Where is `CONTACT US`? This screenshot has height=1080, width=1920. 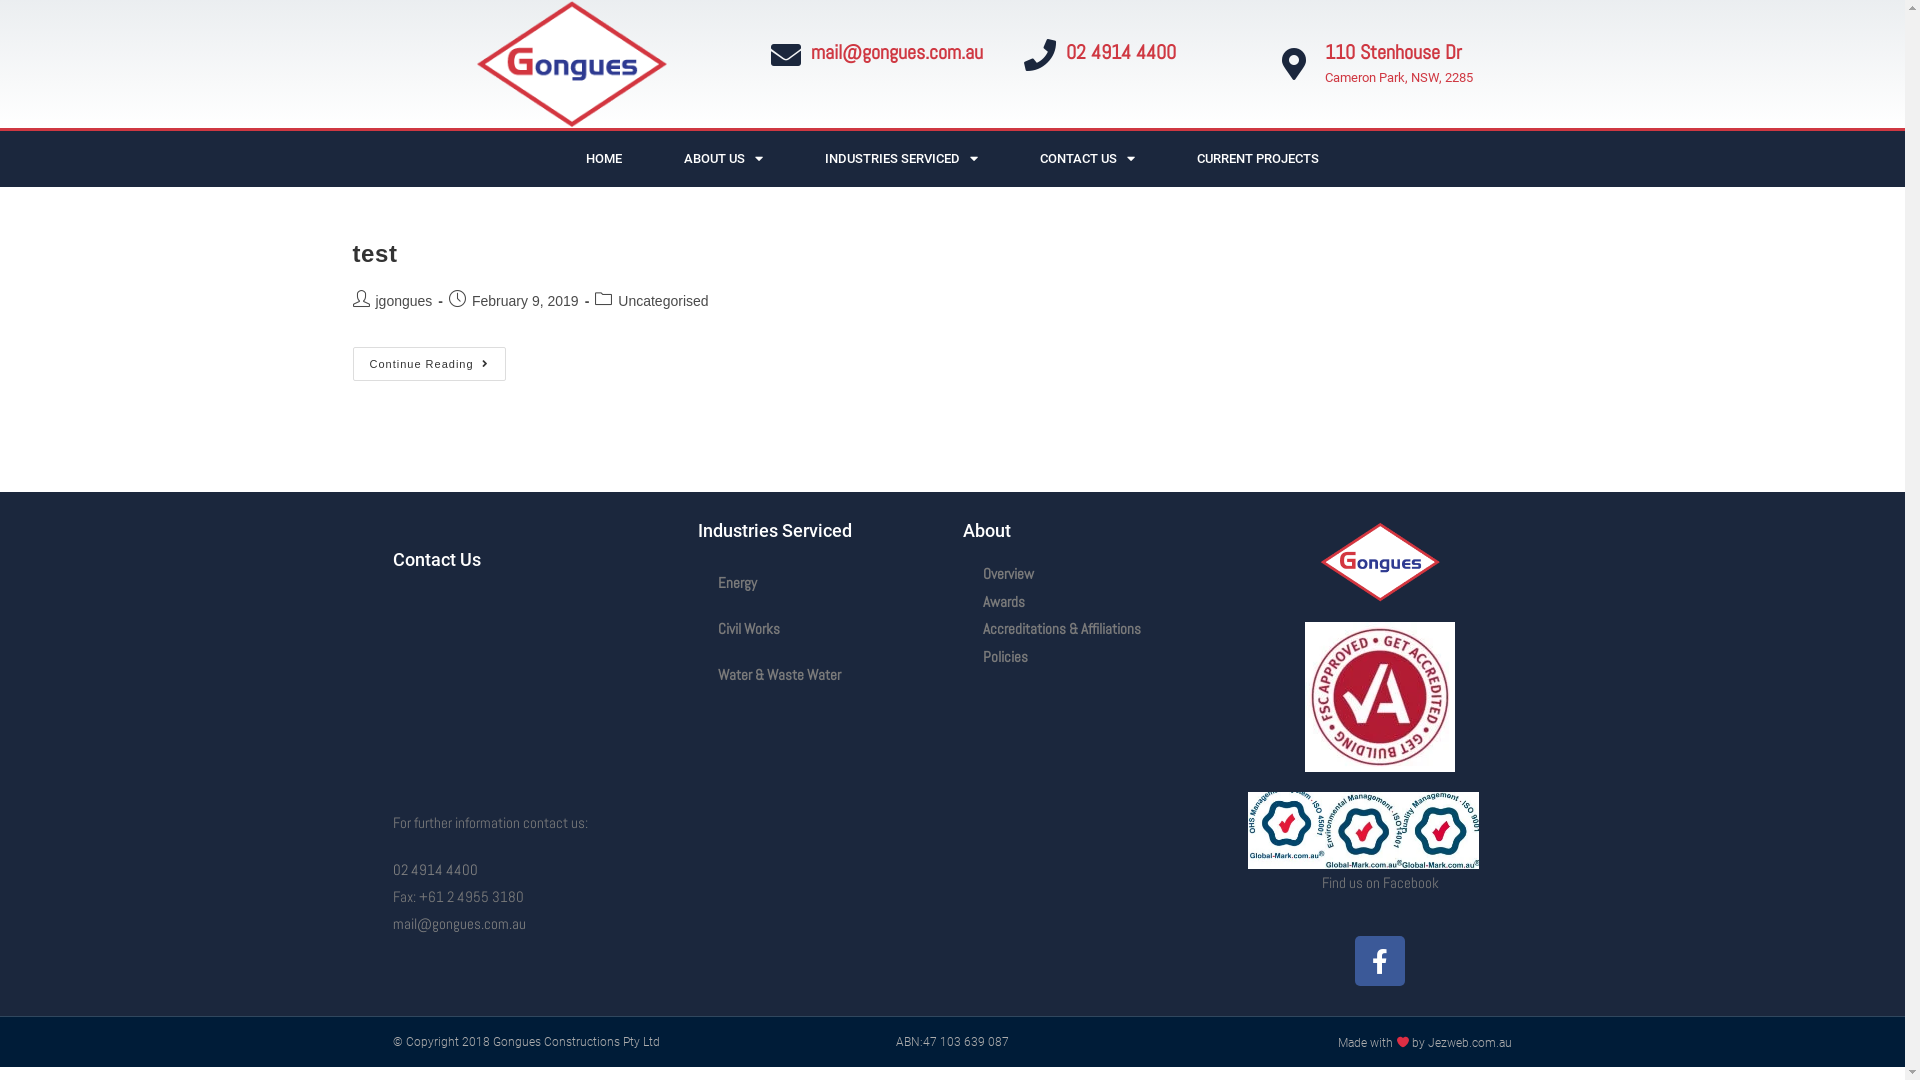
CONTACT US is located at coordinates (1088, 158).